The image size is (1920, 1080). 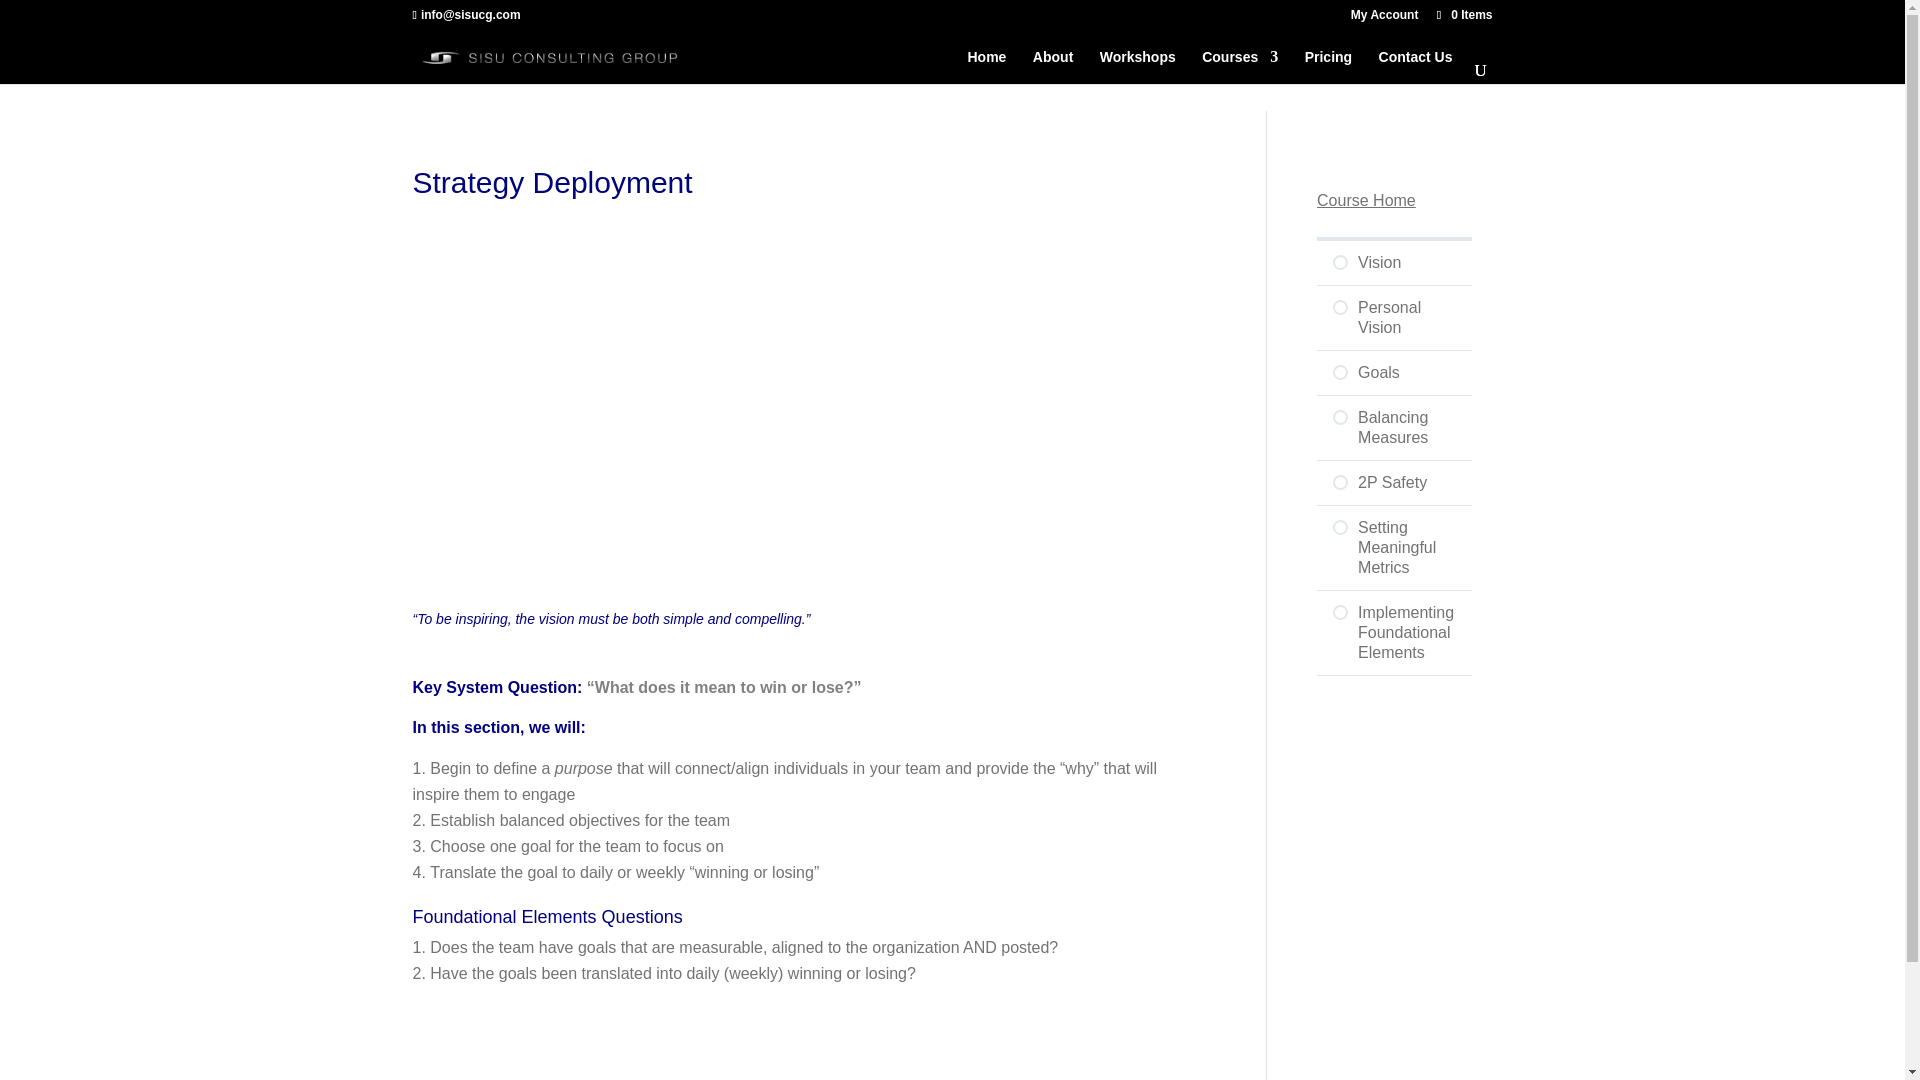 I want to click on Contact Us, so click(x=1416, y=66).